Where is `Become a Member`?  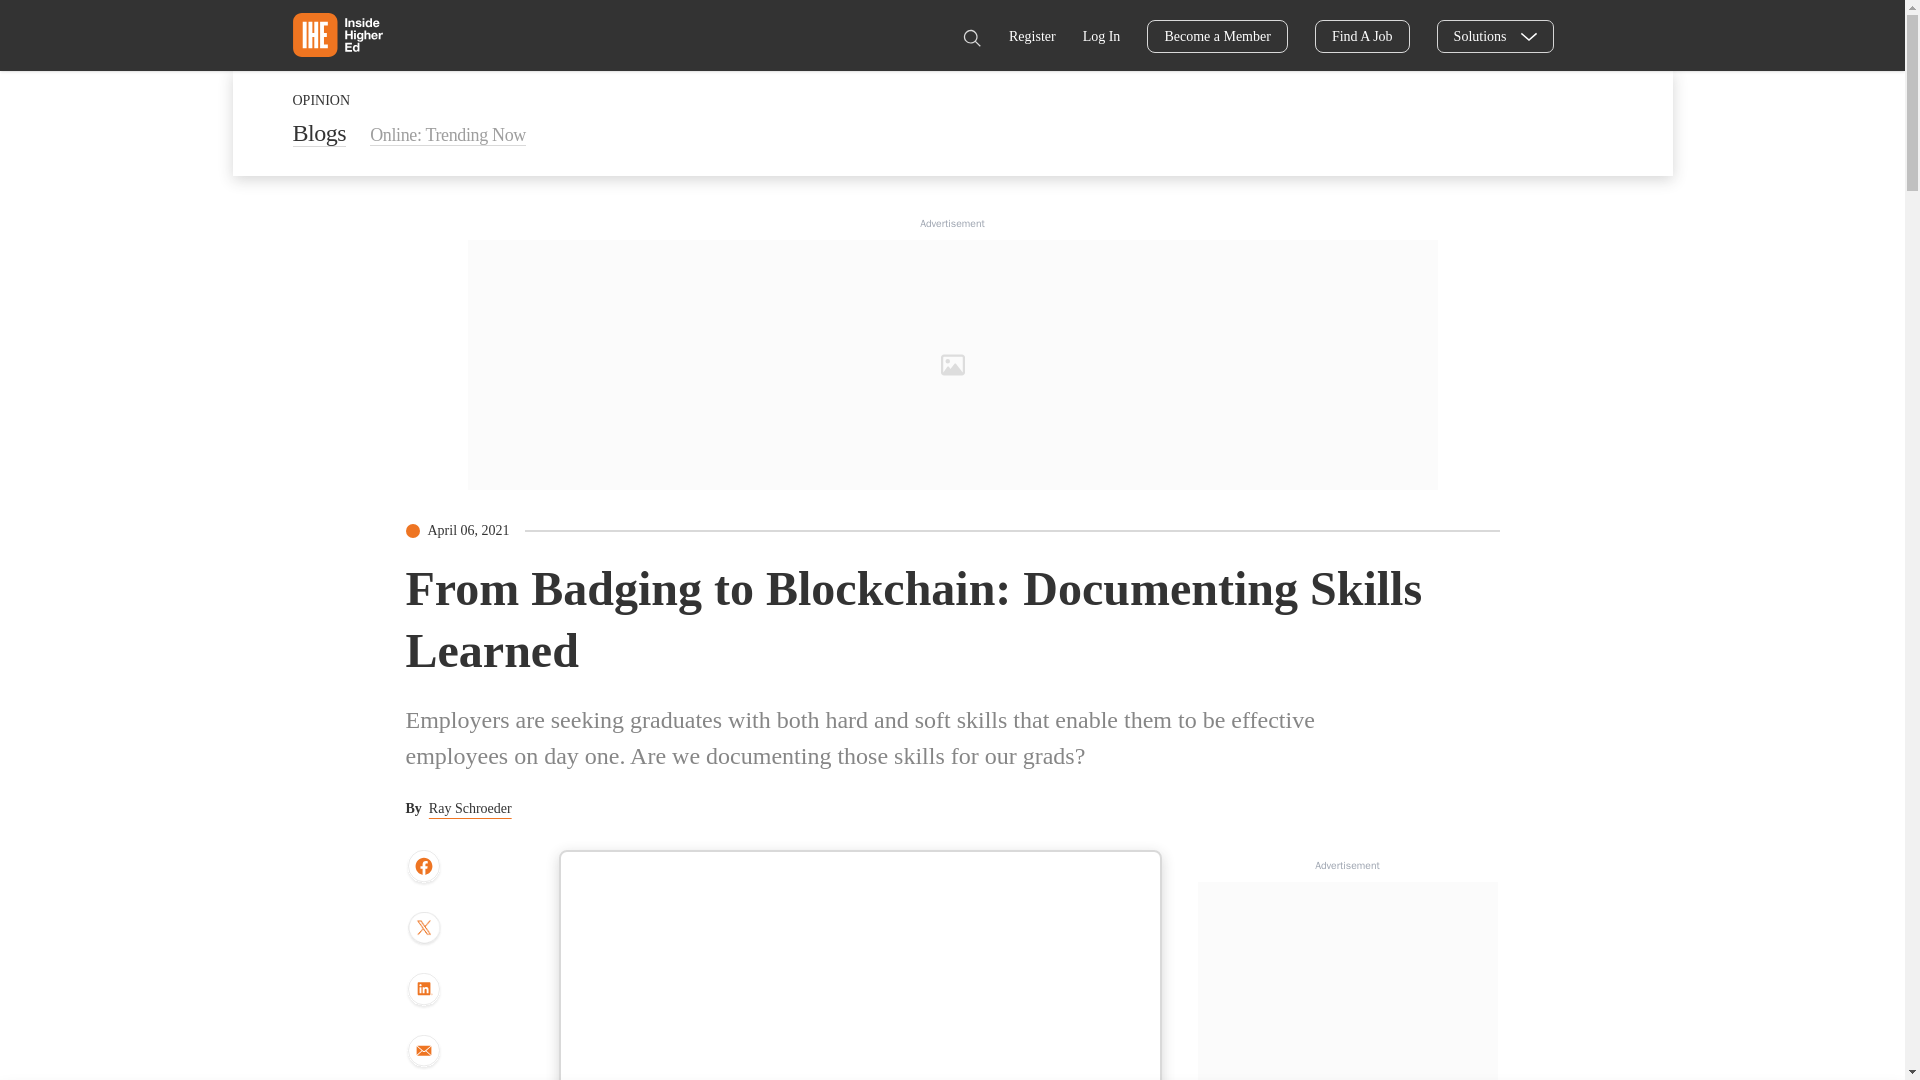 Become a Member is located at coordinates (1217, 36).